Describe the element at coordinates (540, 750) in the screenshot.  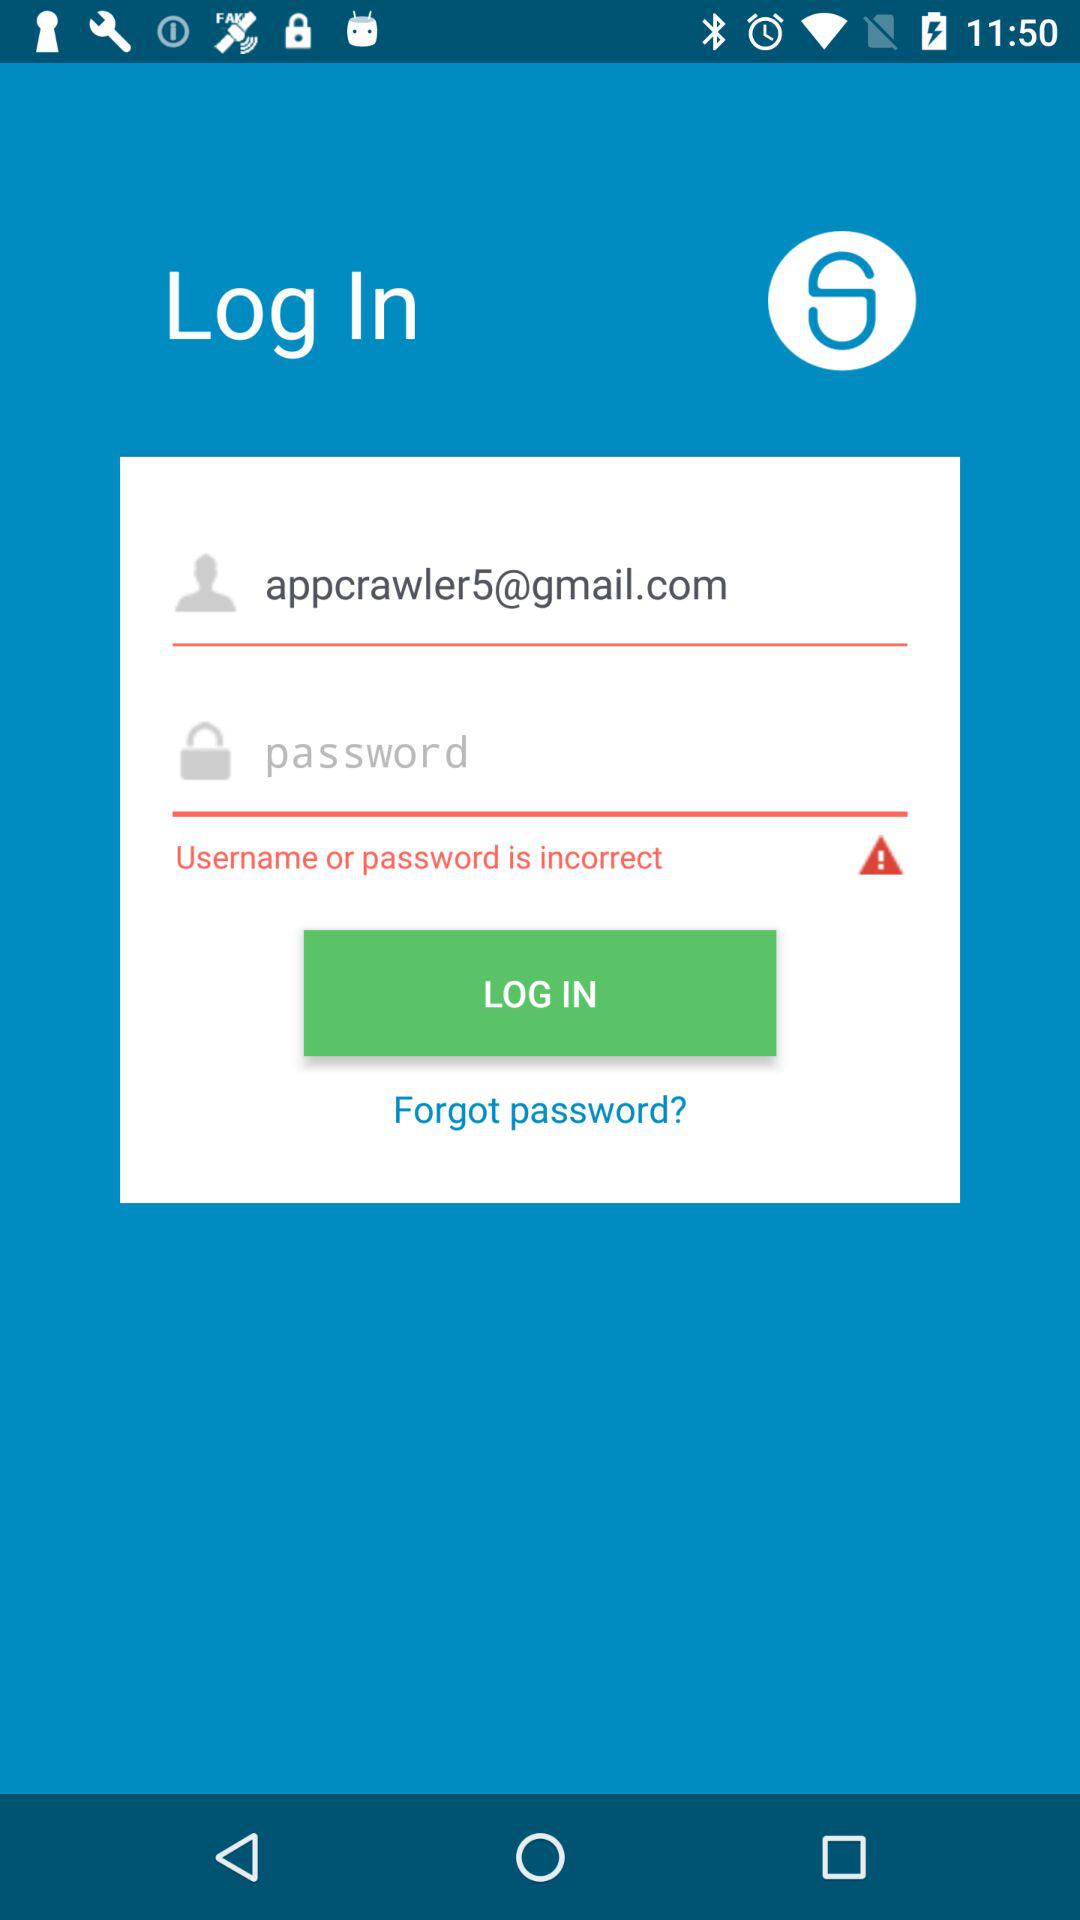
I see `password box` at that location.